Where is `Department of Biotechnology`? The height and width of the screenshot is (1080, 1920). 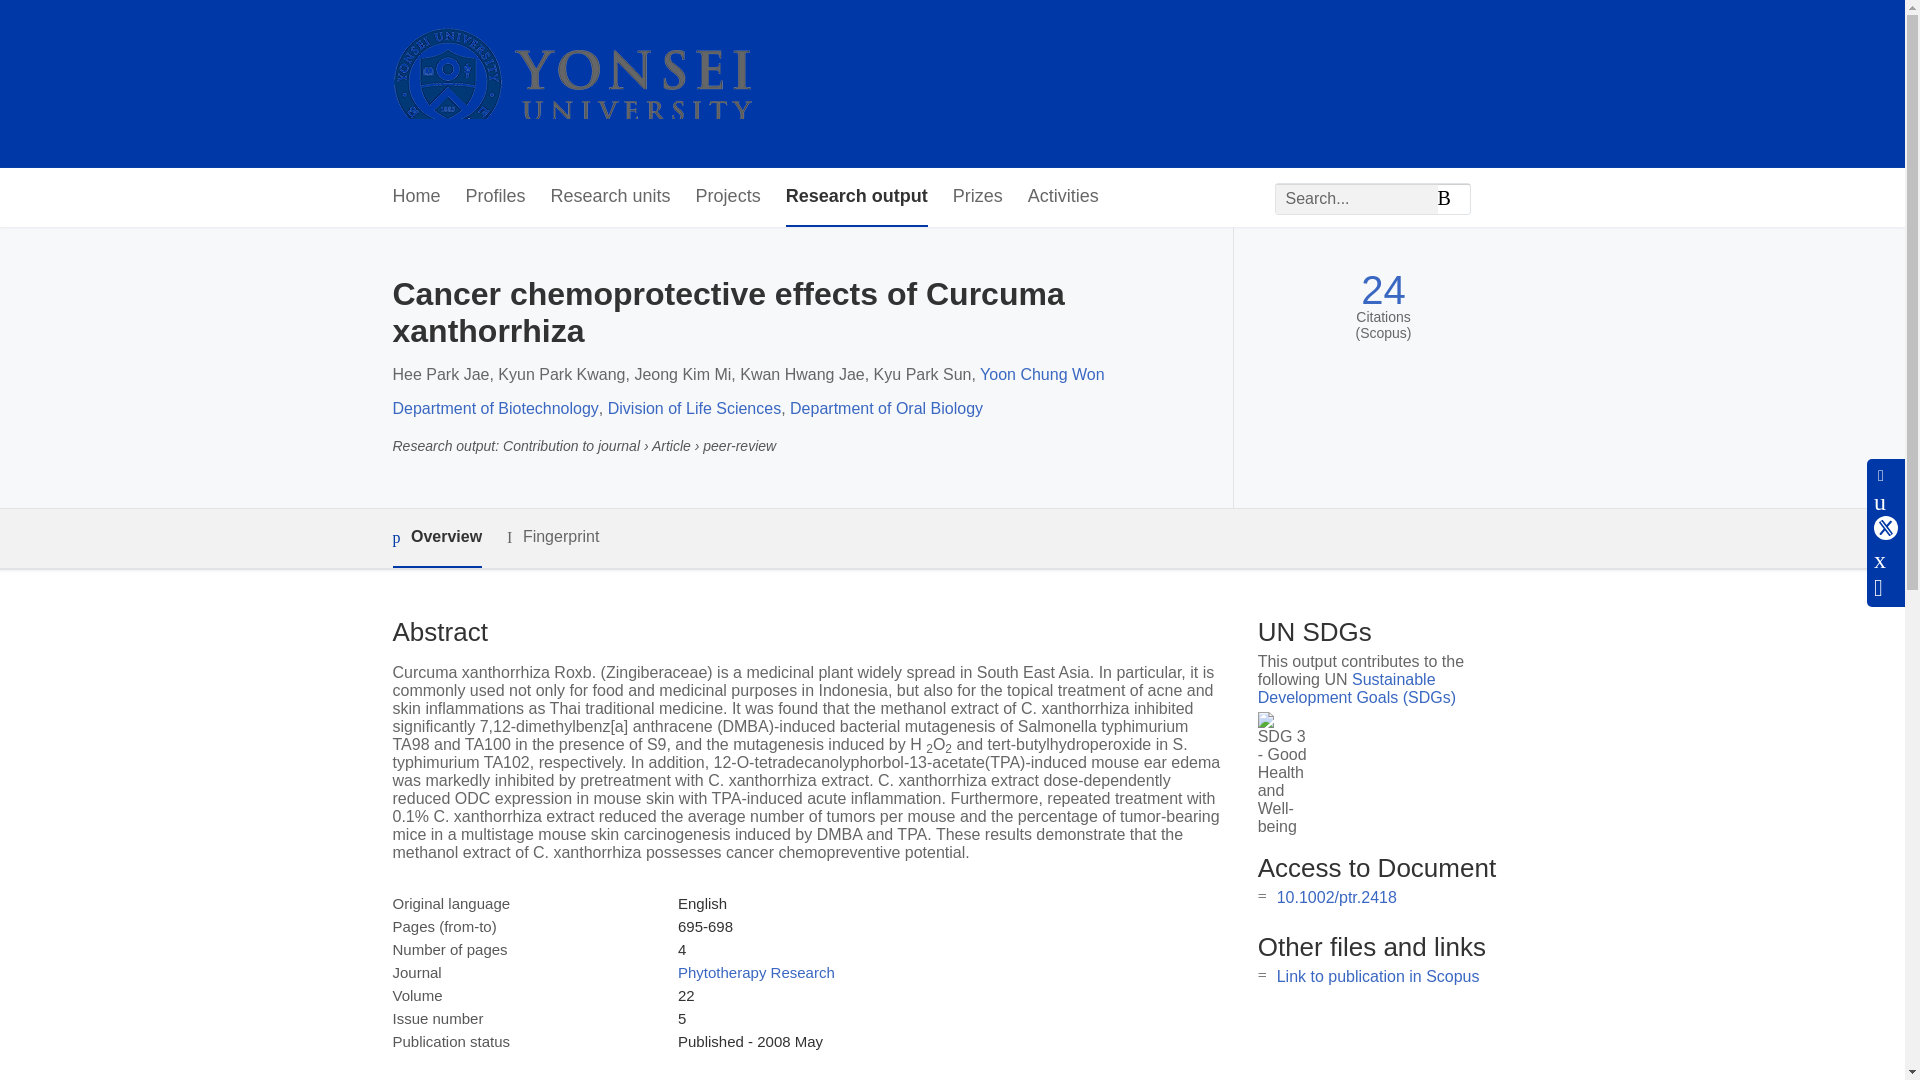
Department of Biotechnology is located at coordinates (494, 408).